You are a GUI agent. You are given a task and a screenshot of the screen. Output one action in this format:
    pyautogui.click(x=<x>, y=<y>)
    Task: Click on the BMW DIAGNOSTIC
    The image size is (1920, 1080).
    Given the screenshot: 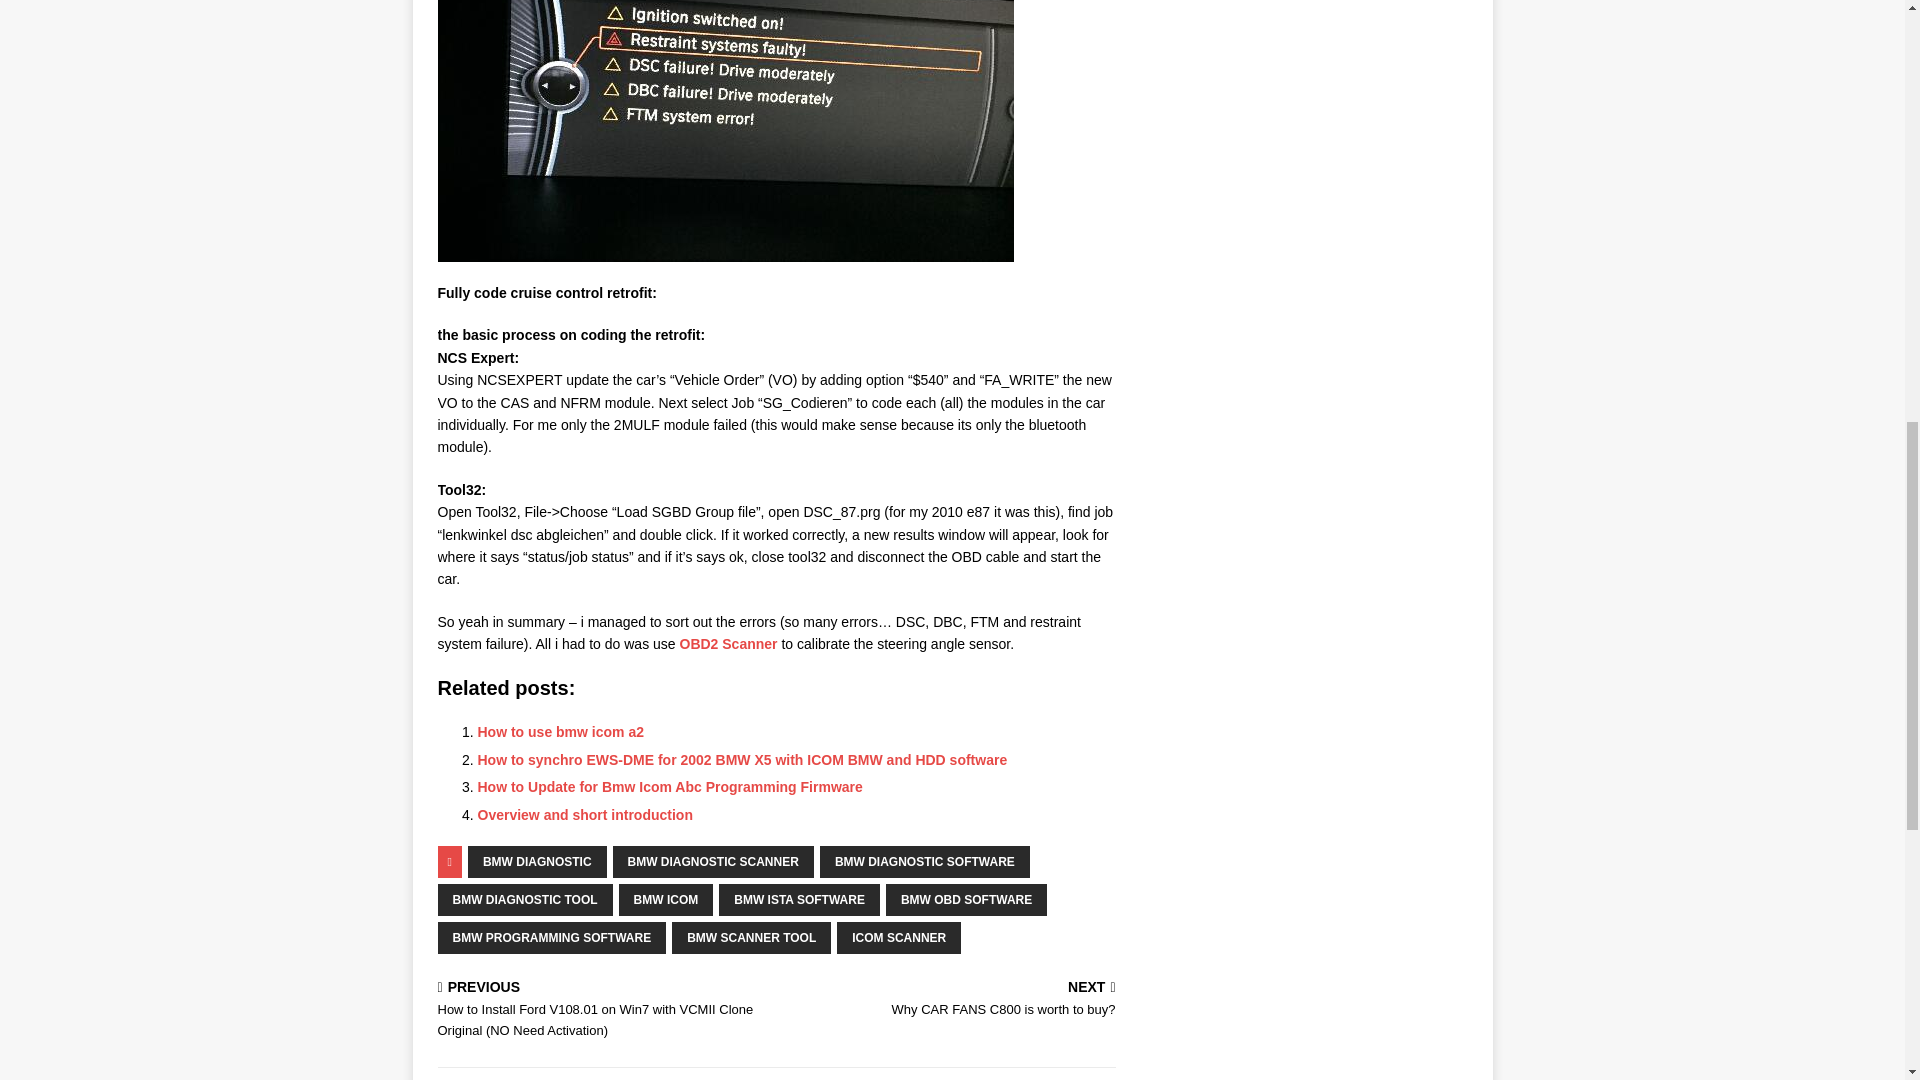 What is the action you would take?
    pyautogui.click(x=966, y=900)
    